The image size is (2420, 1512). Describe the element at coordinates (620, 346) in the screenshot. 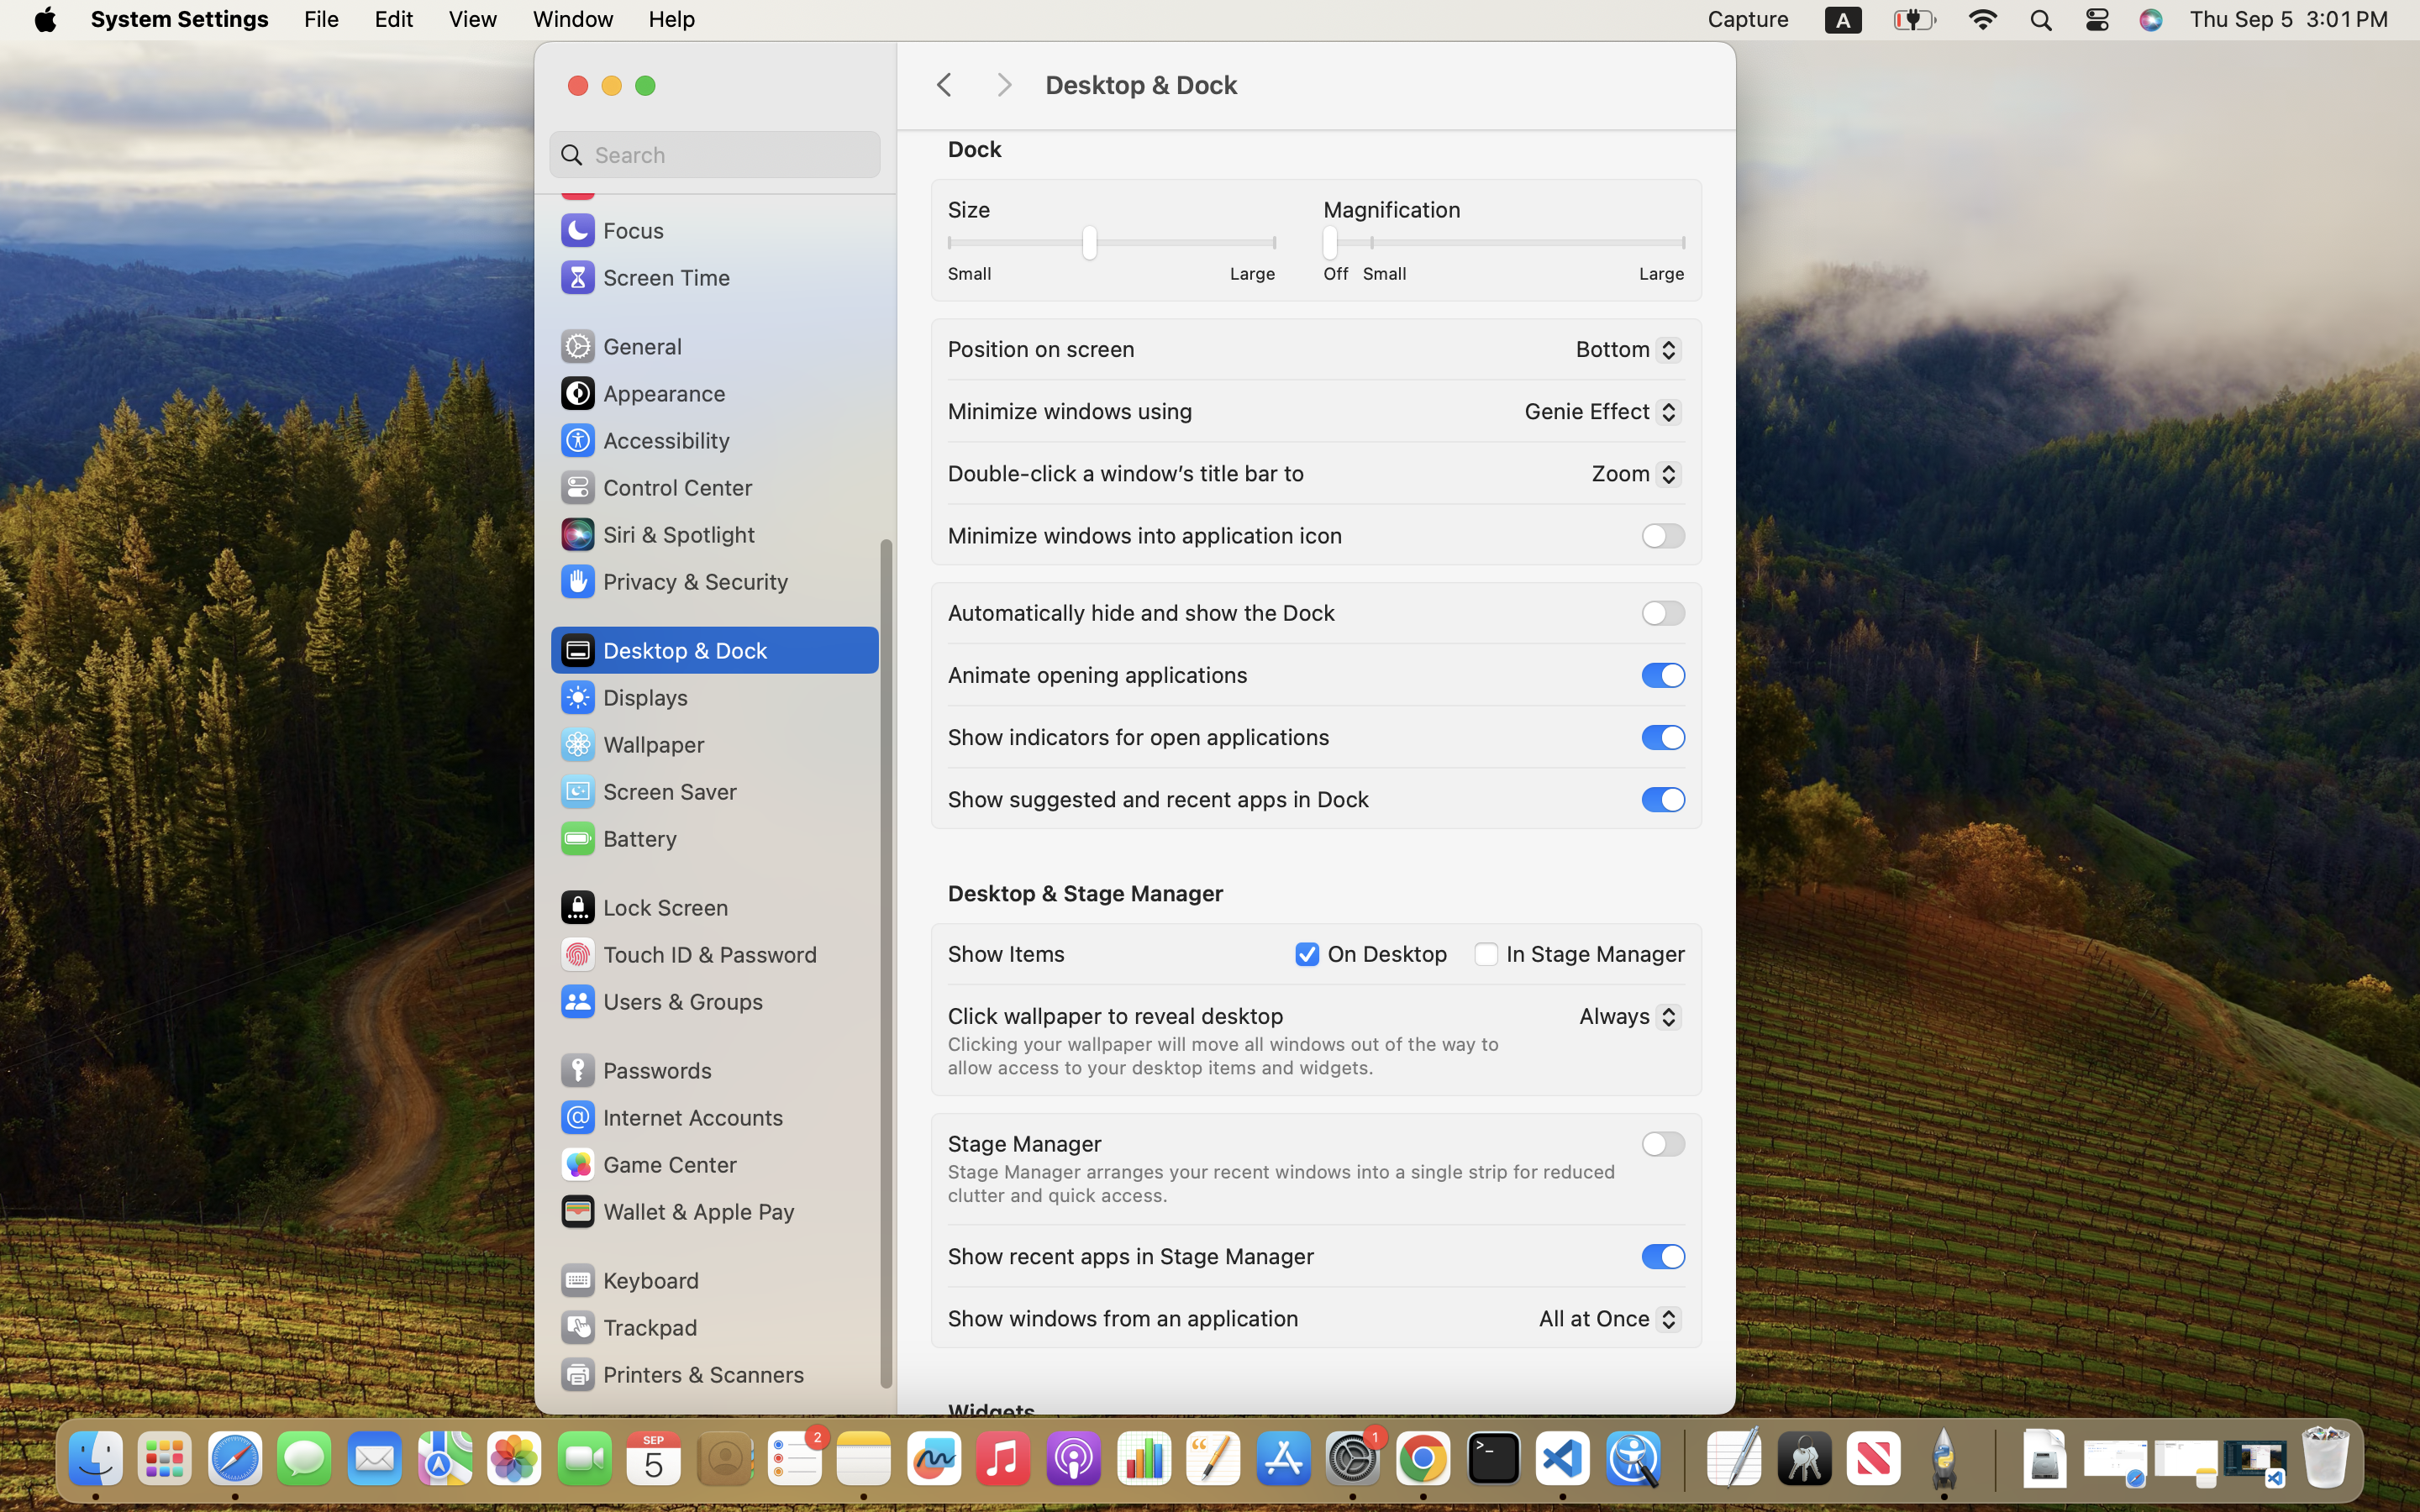

I see `General` at that location.